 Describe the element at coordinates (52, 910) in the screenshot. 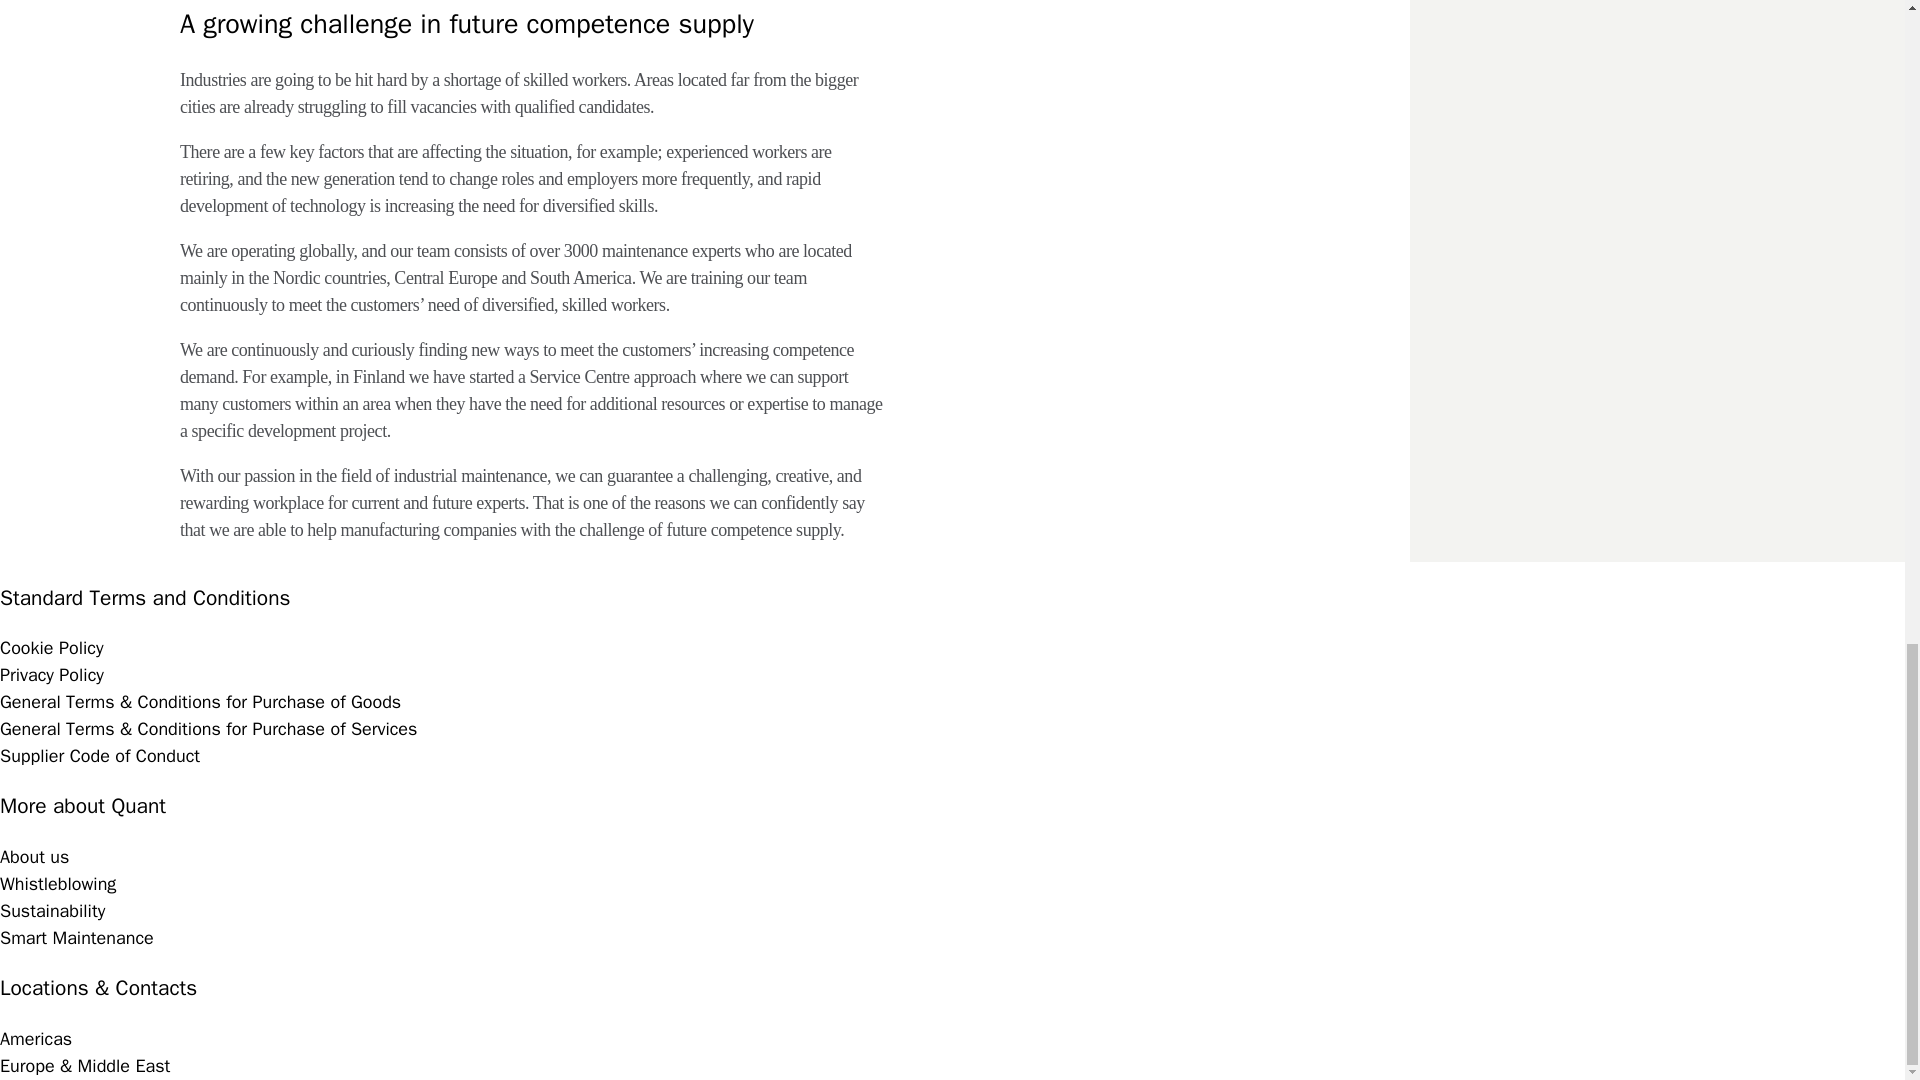

I see `Sustainability` at that location.